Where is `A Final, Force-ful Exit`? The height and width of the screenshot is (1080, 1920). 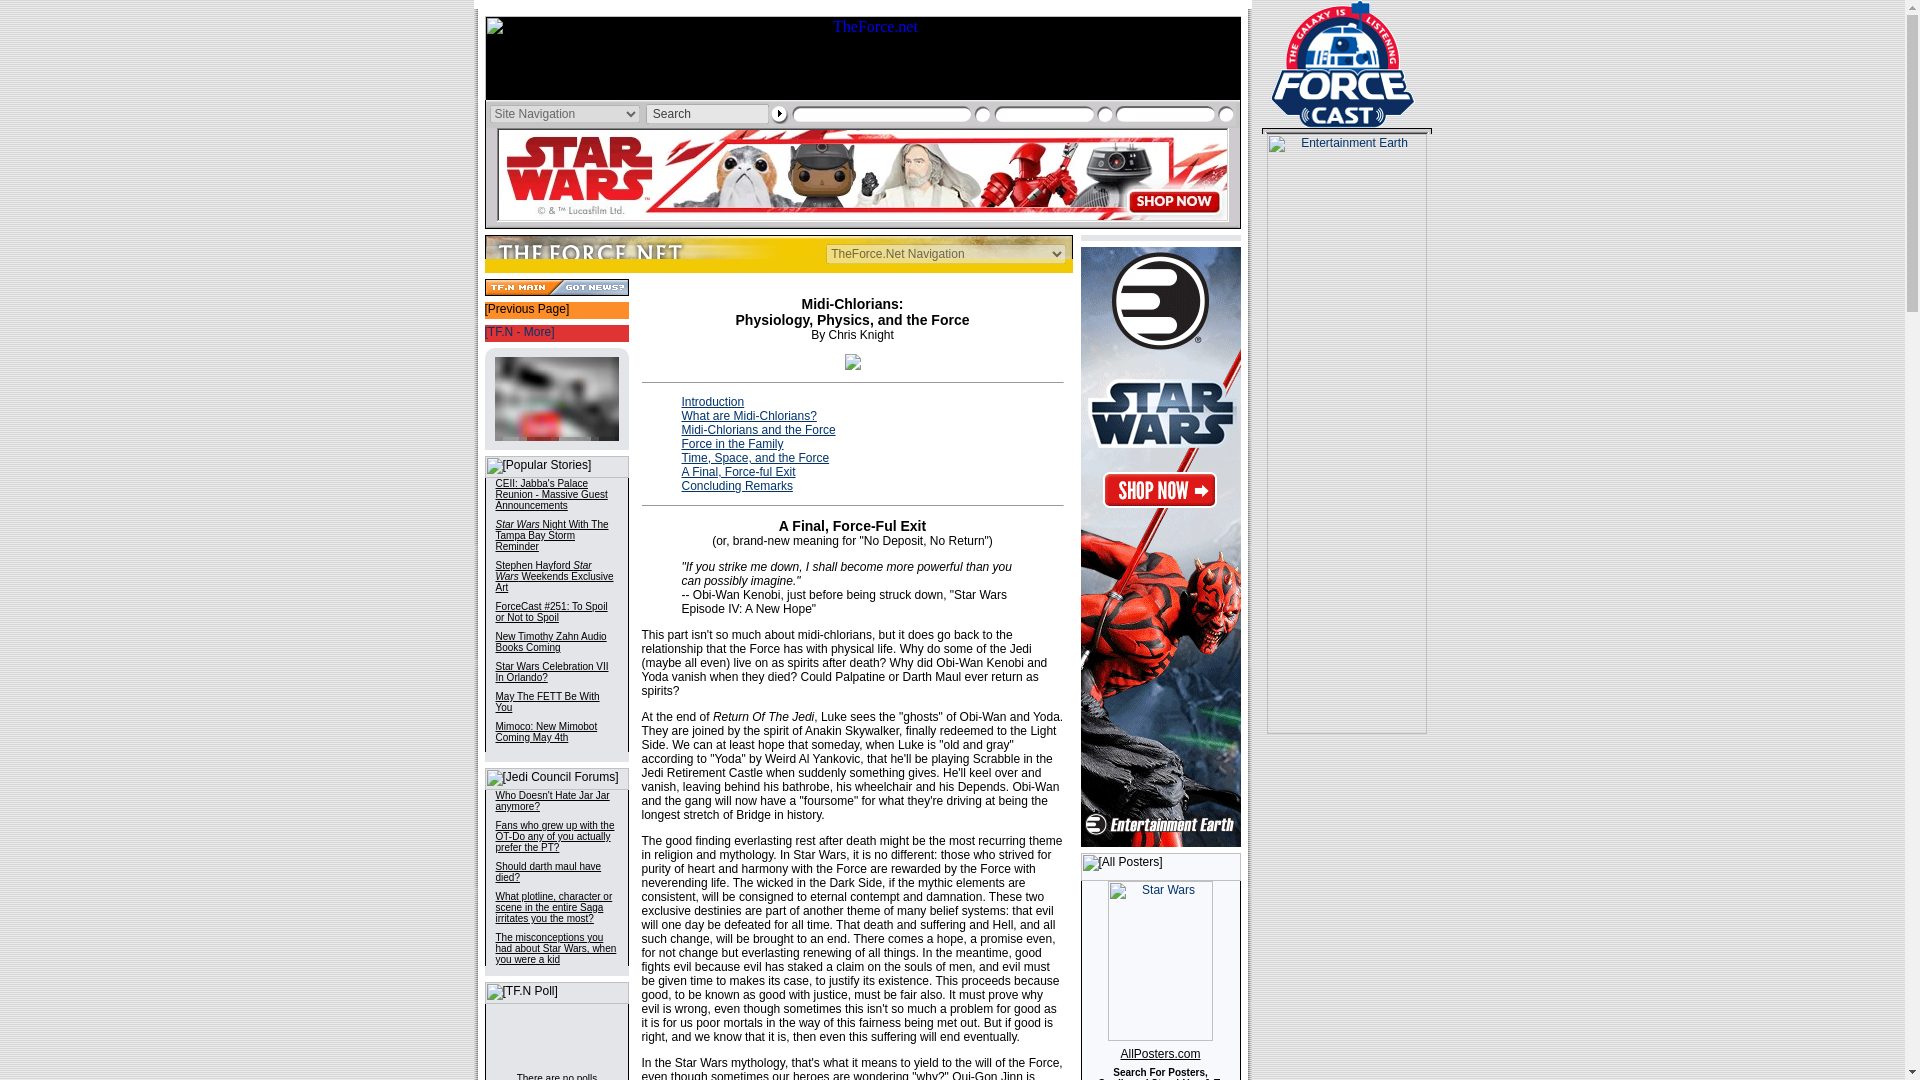 A Final, Force-ful Exit is located at coordinates (738, 472).